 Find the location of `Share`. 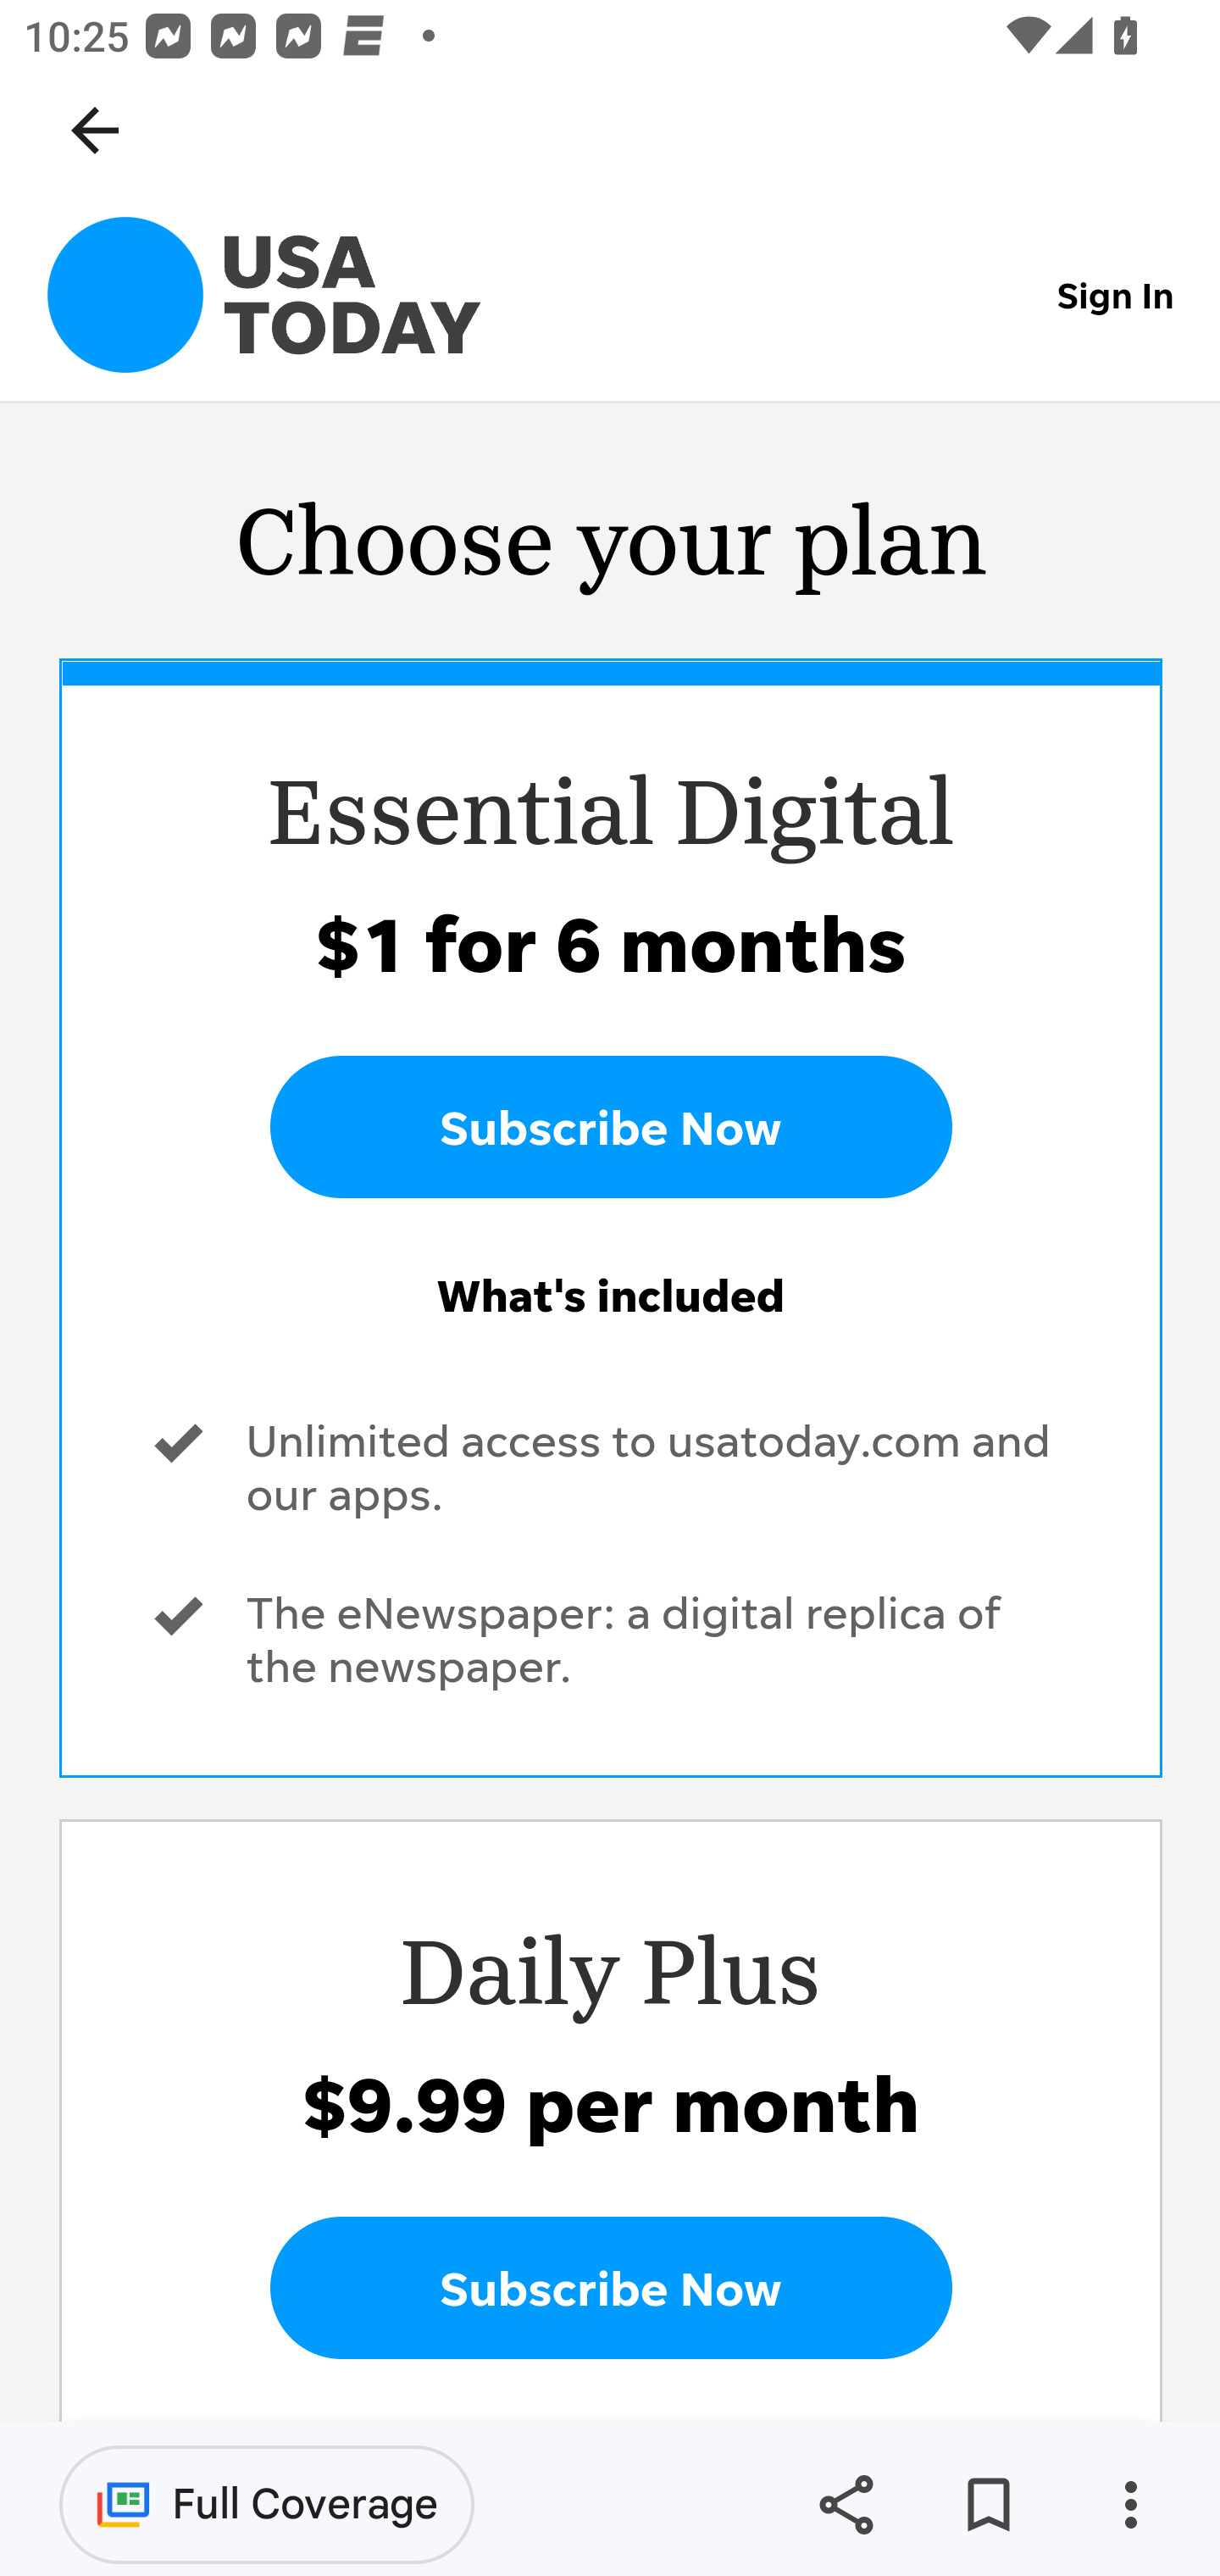

Share is located at coordinates (846, 2505).